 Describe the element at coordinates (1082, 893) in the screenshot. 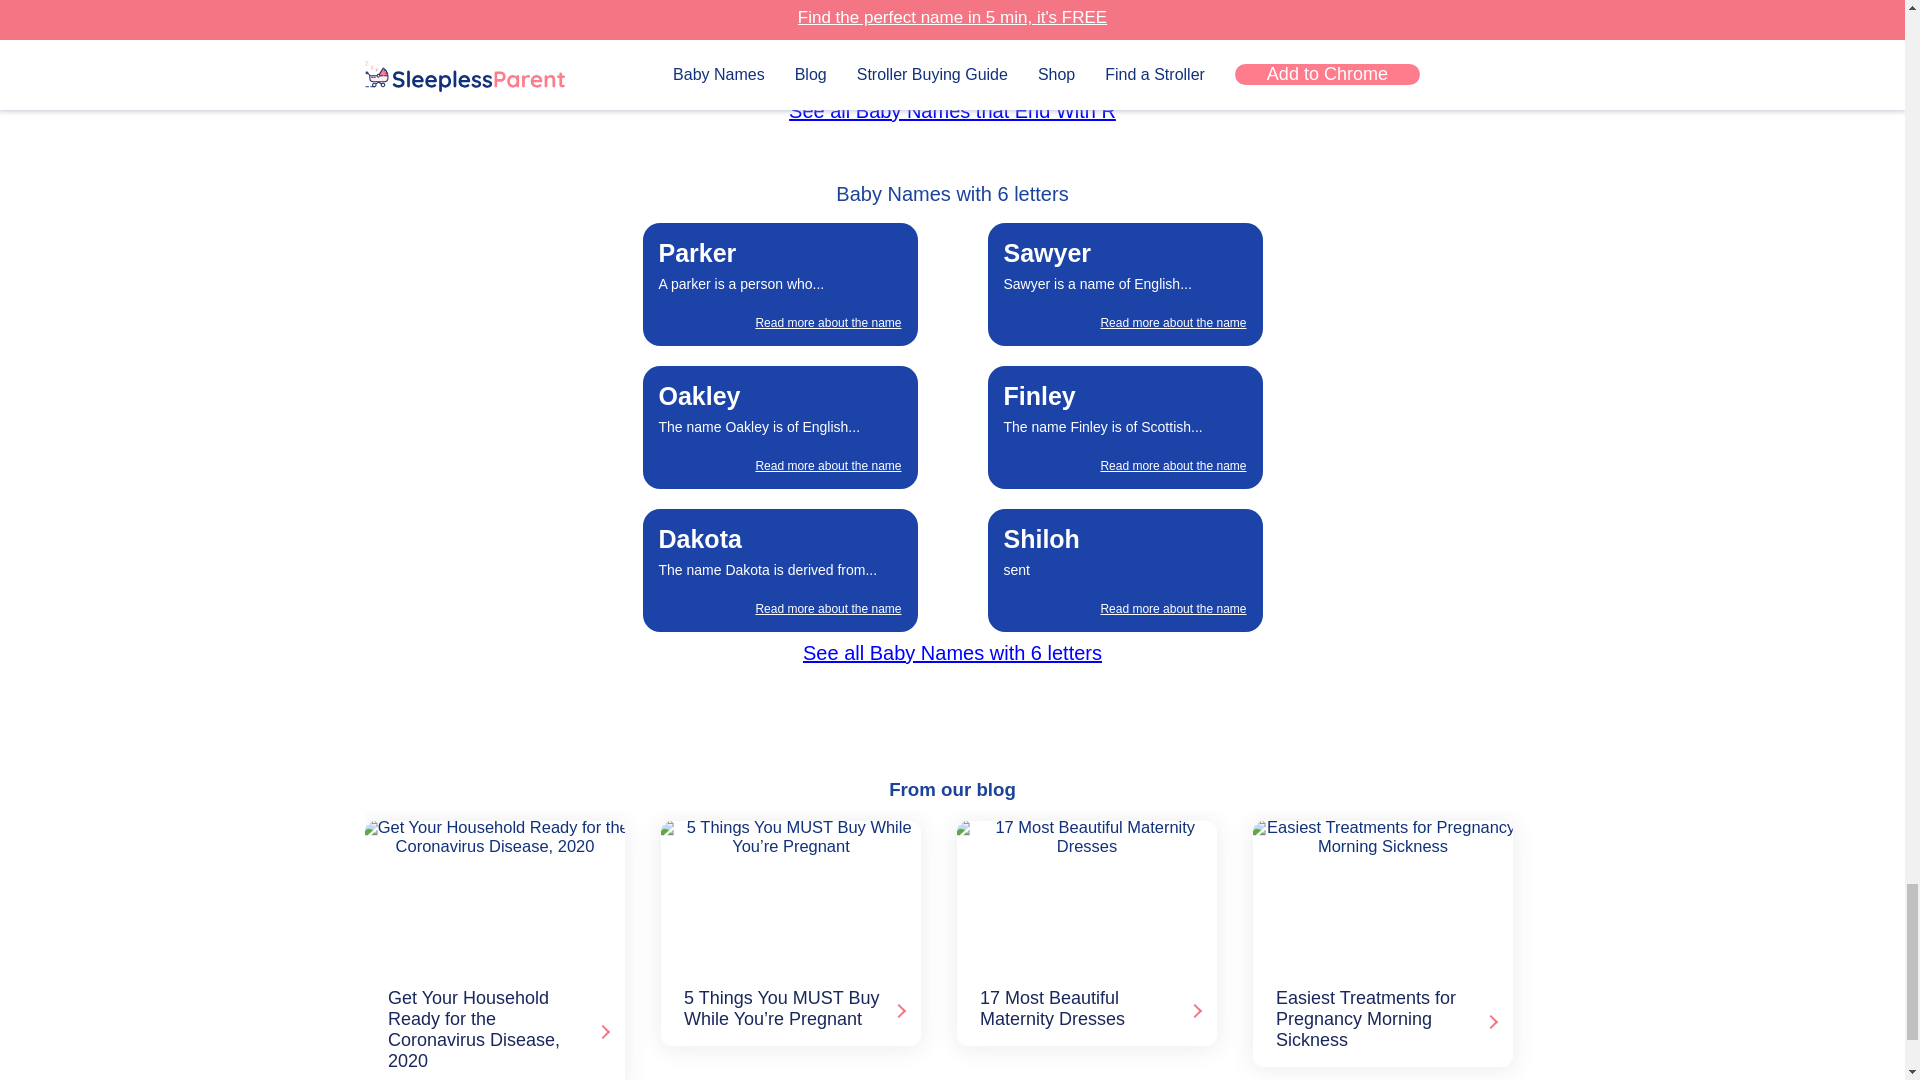

I see `17 Most Beautiful Maternity Dresses` at that location.